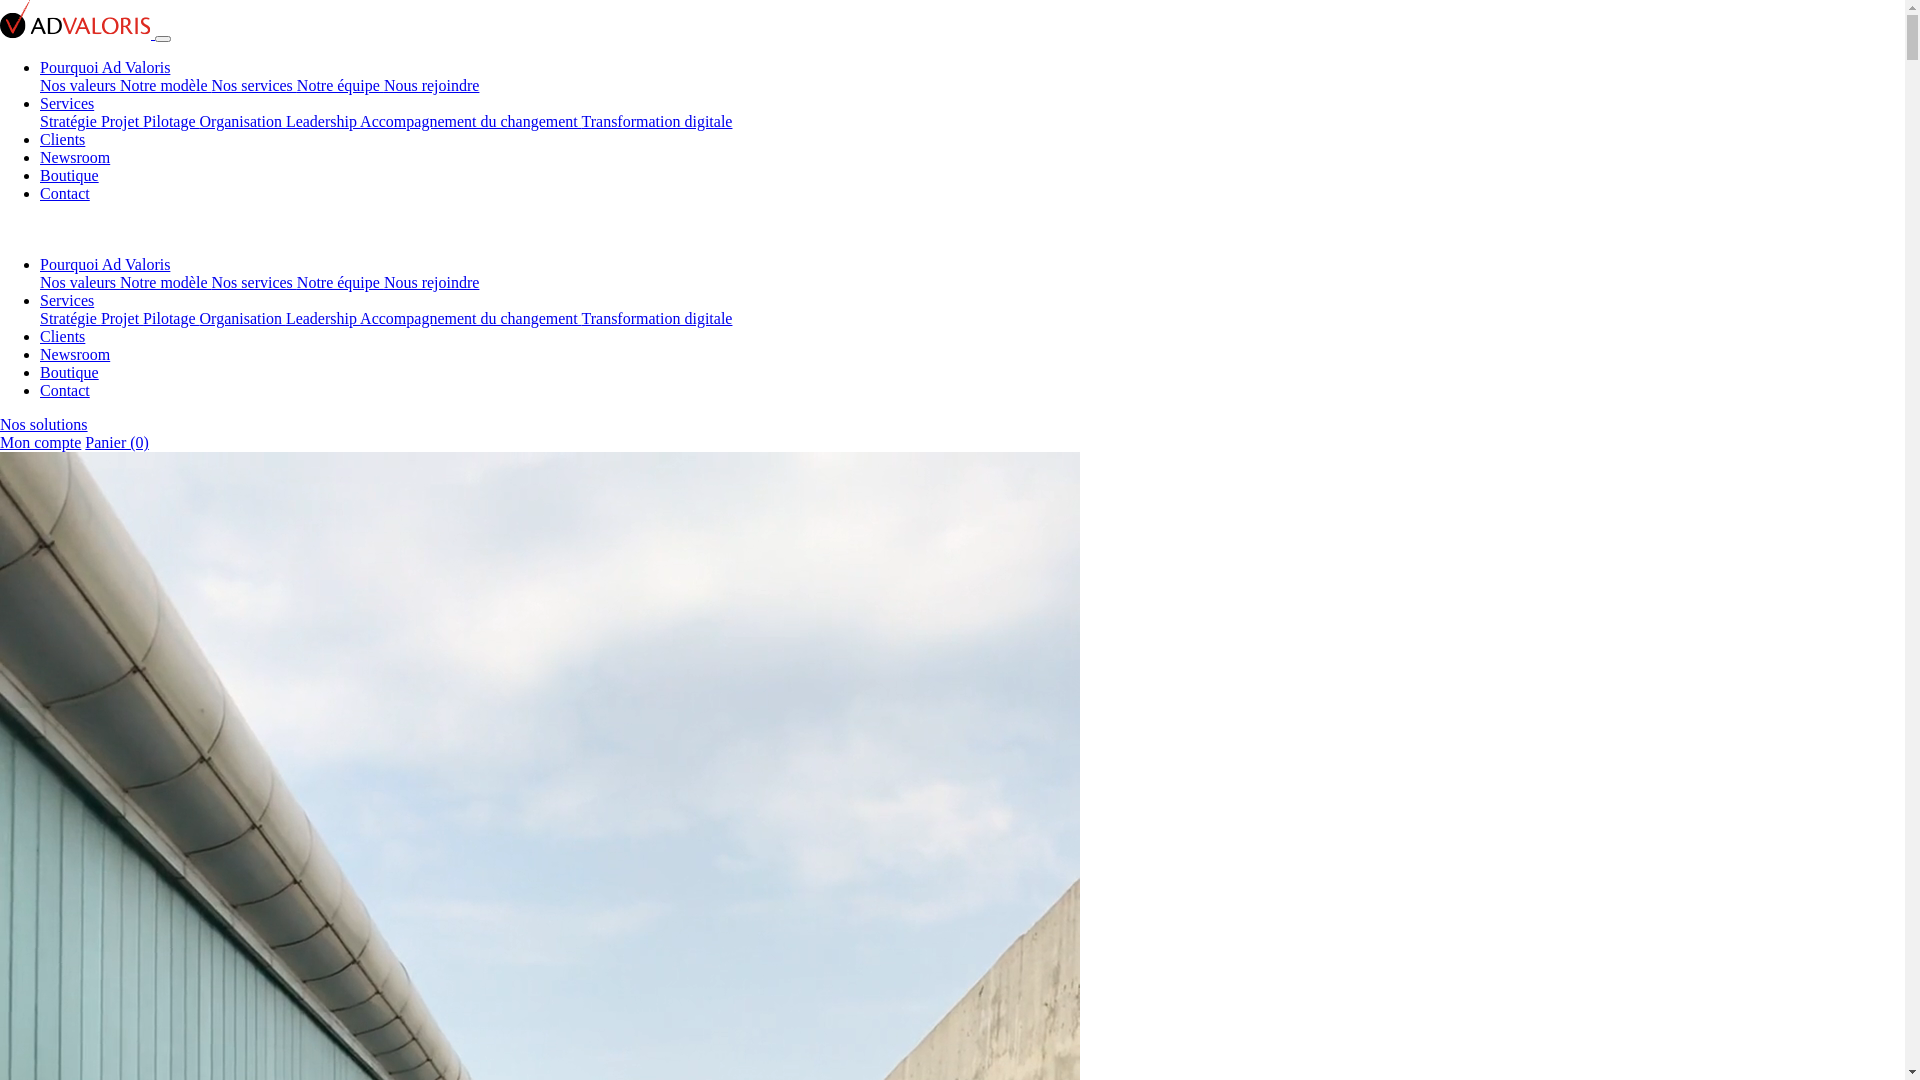 This screenshot has width=1920, height=1080. I want to click on Nous rejoindre, so click(432, 282).